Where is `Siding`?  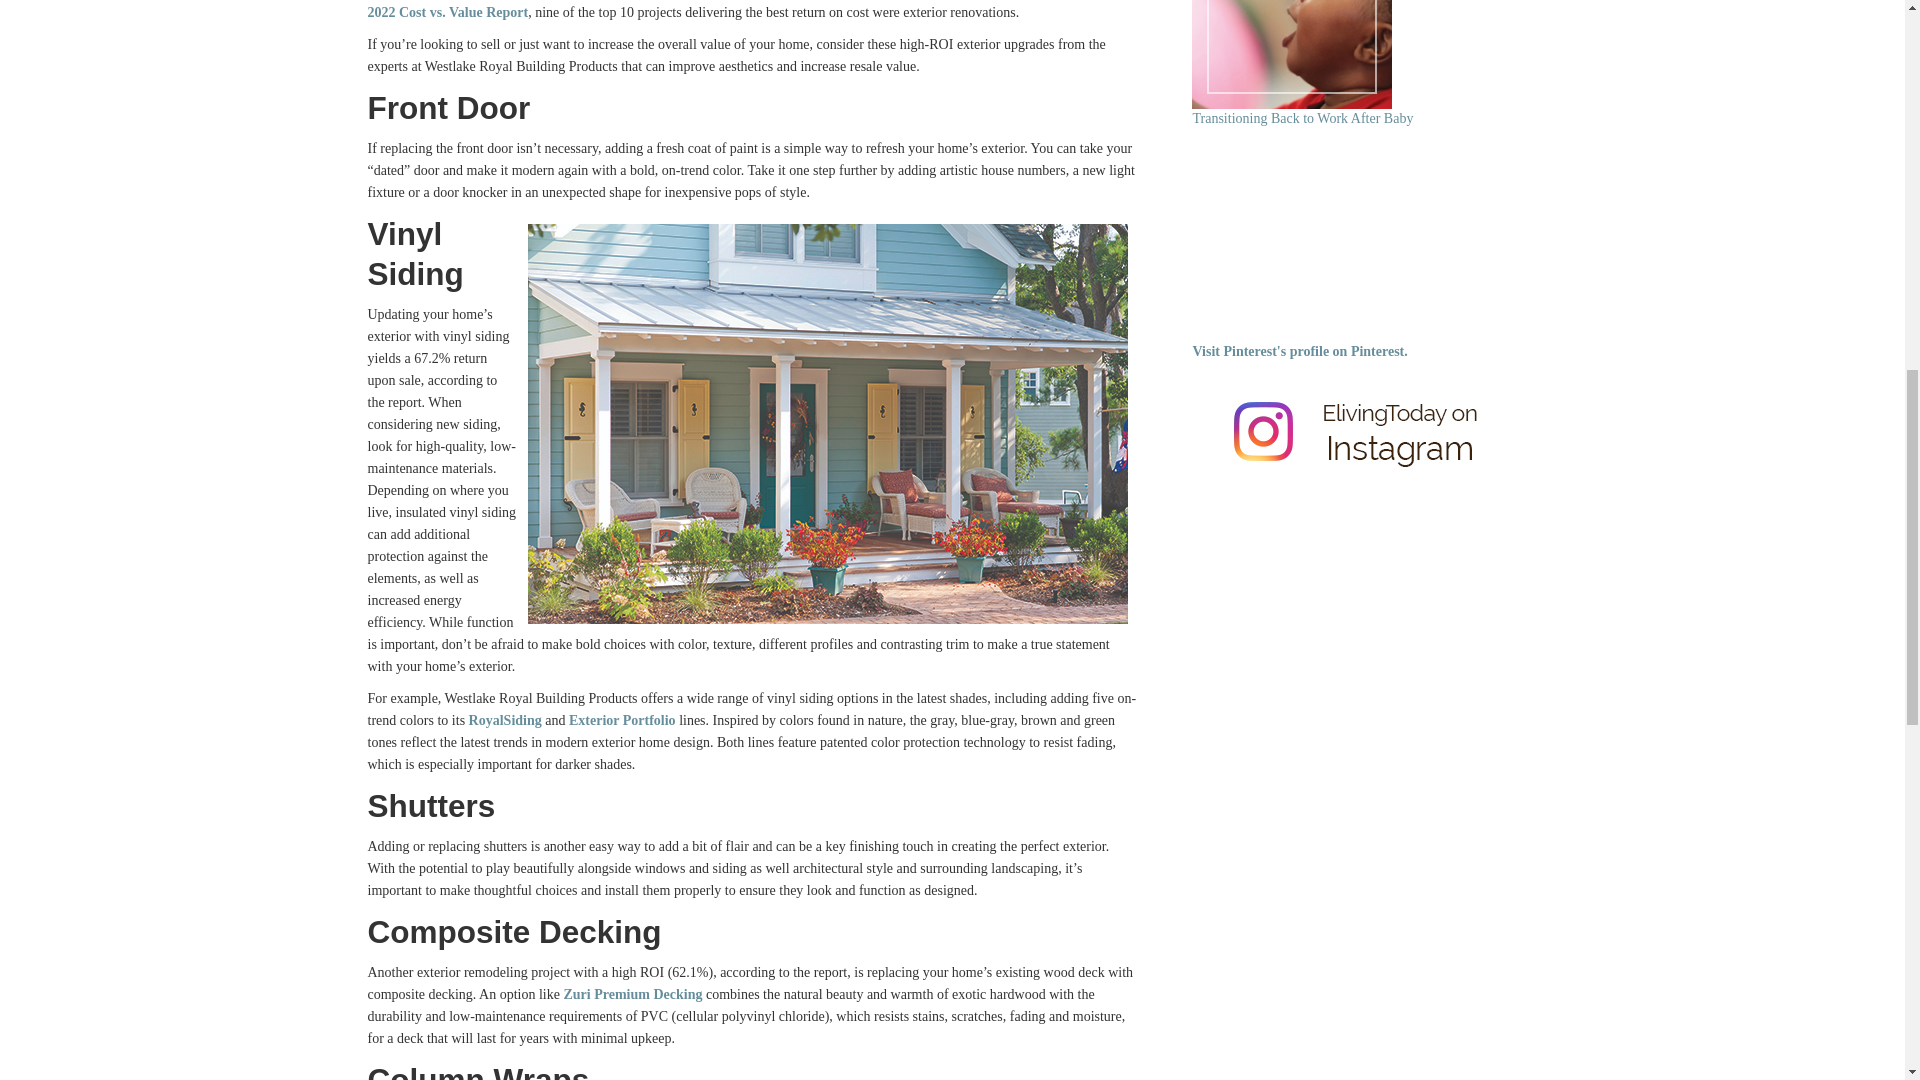 Siding is located at coordinates (522, 720).